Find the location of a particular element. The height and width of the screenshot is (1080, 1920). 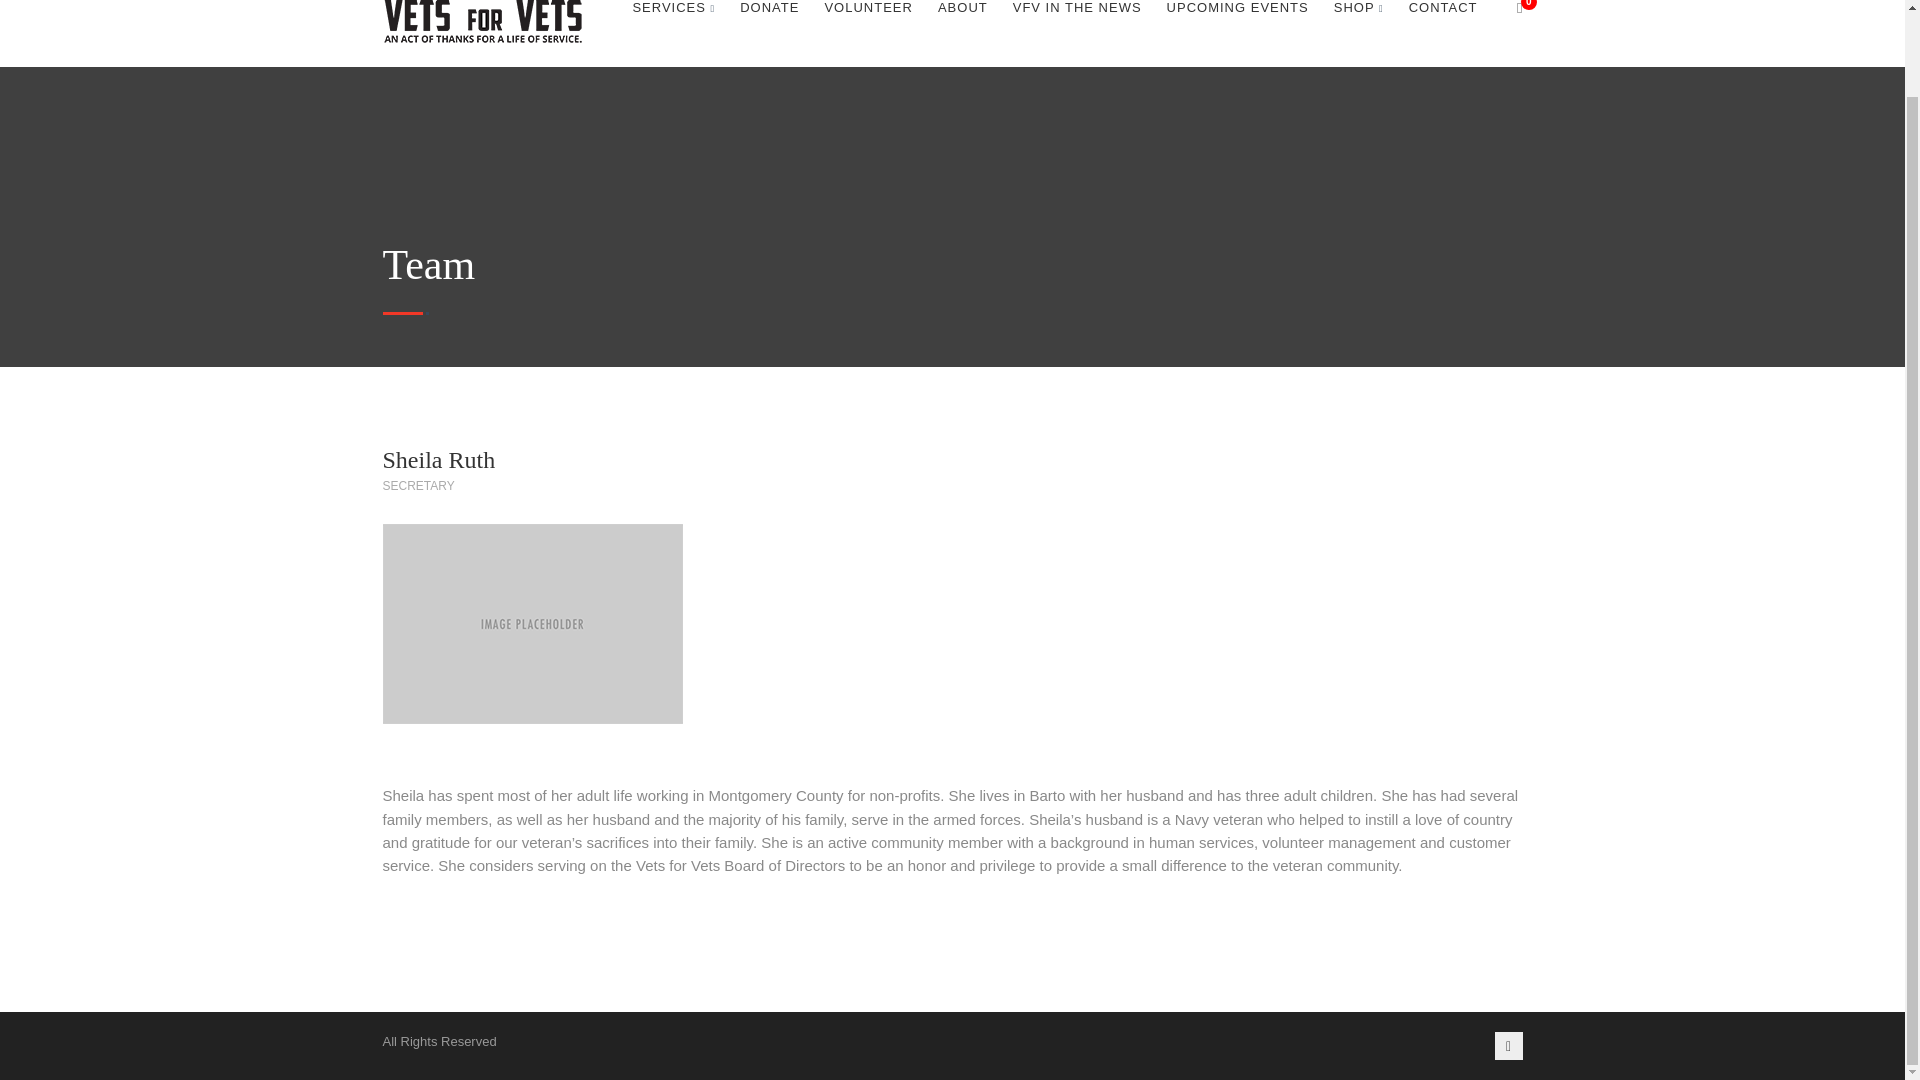

0 is located at coordinates (1506, 16).